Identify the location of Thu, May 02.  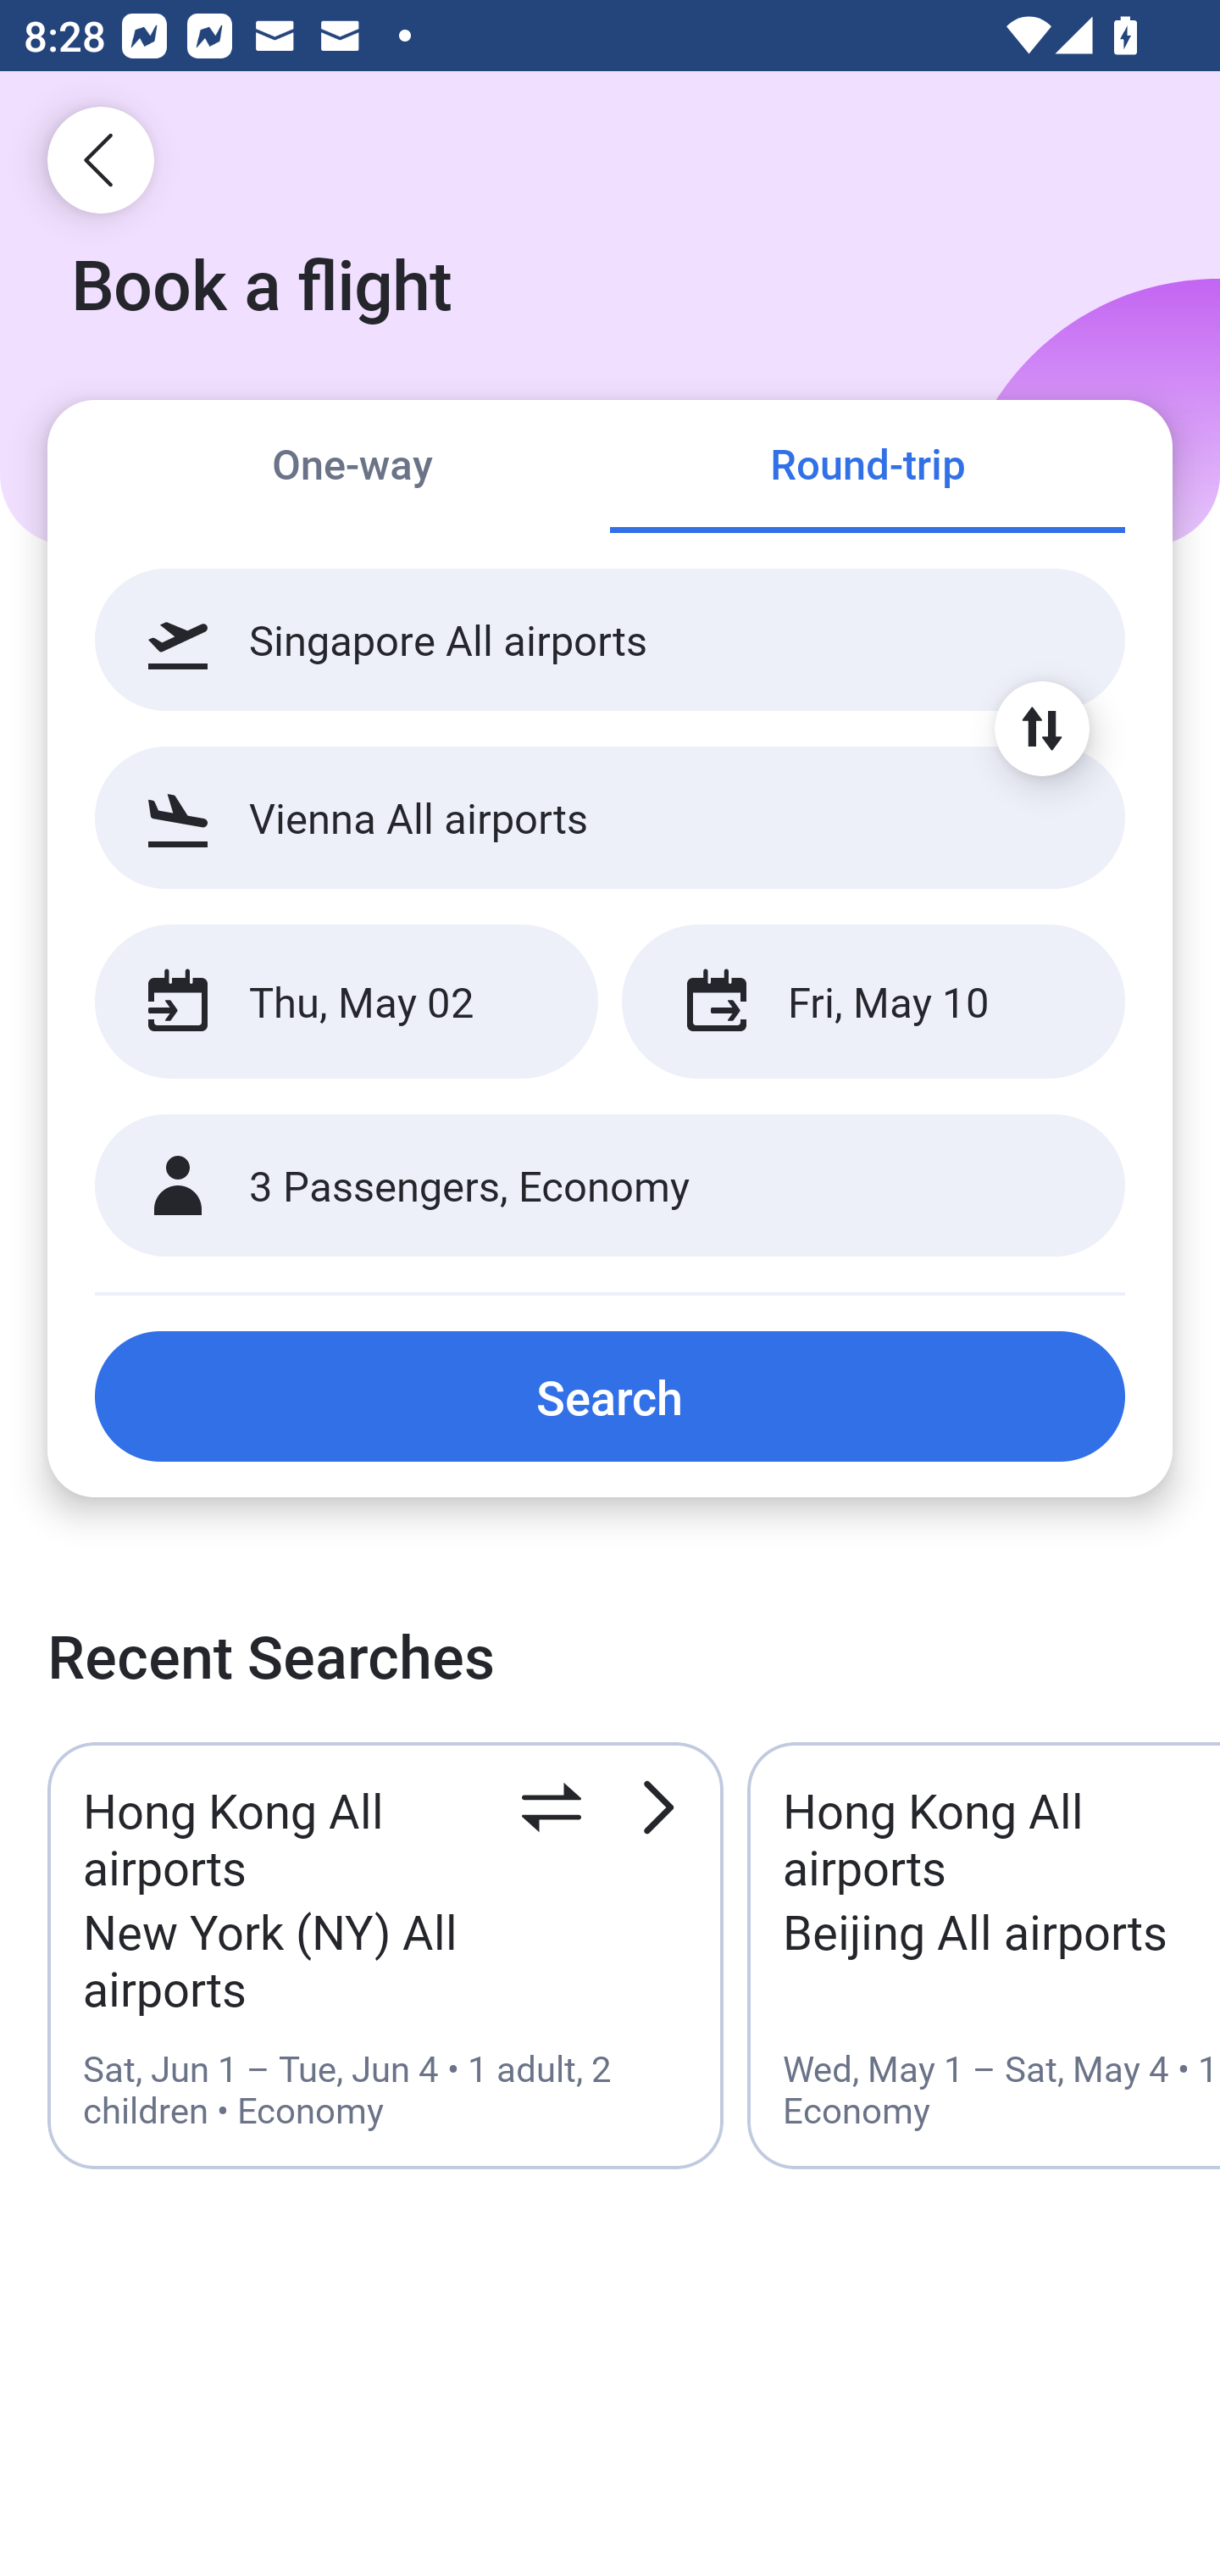
(346, 1002).